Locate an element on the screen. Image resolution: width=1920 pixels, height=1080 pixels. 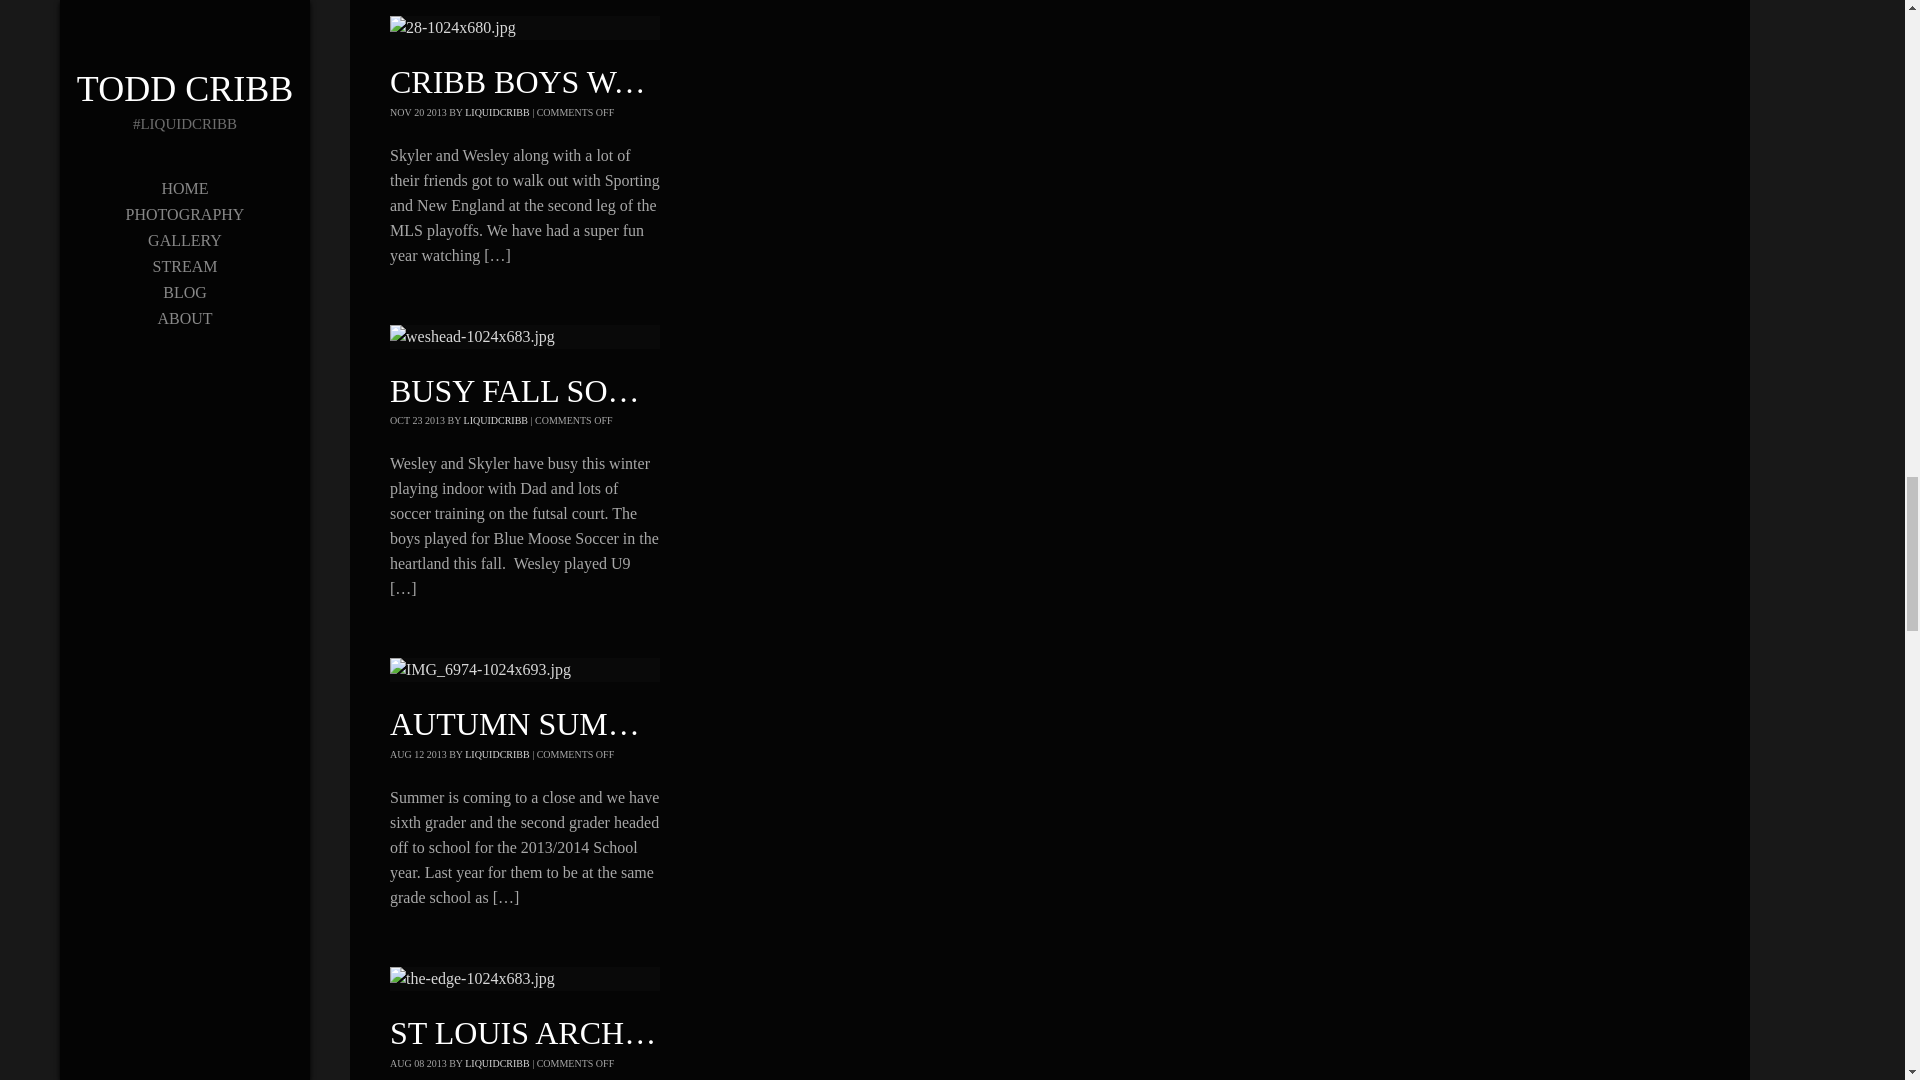
LIQUIDCRIBB is located at coordinates (496, 112).